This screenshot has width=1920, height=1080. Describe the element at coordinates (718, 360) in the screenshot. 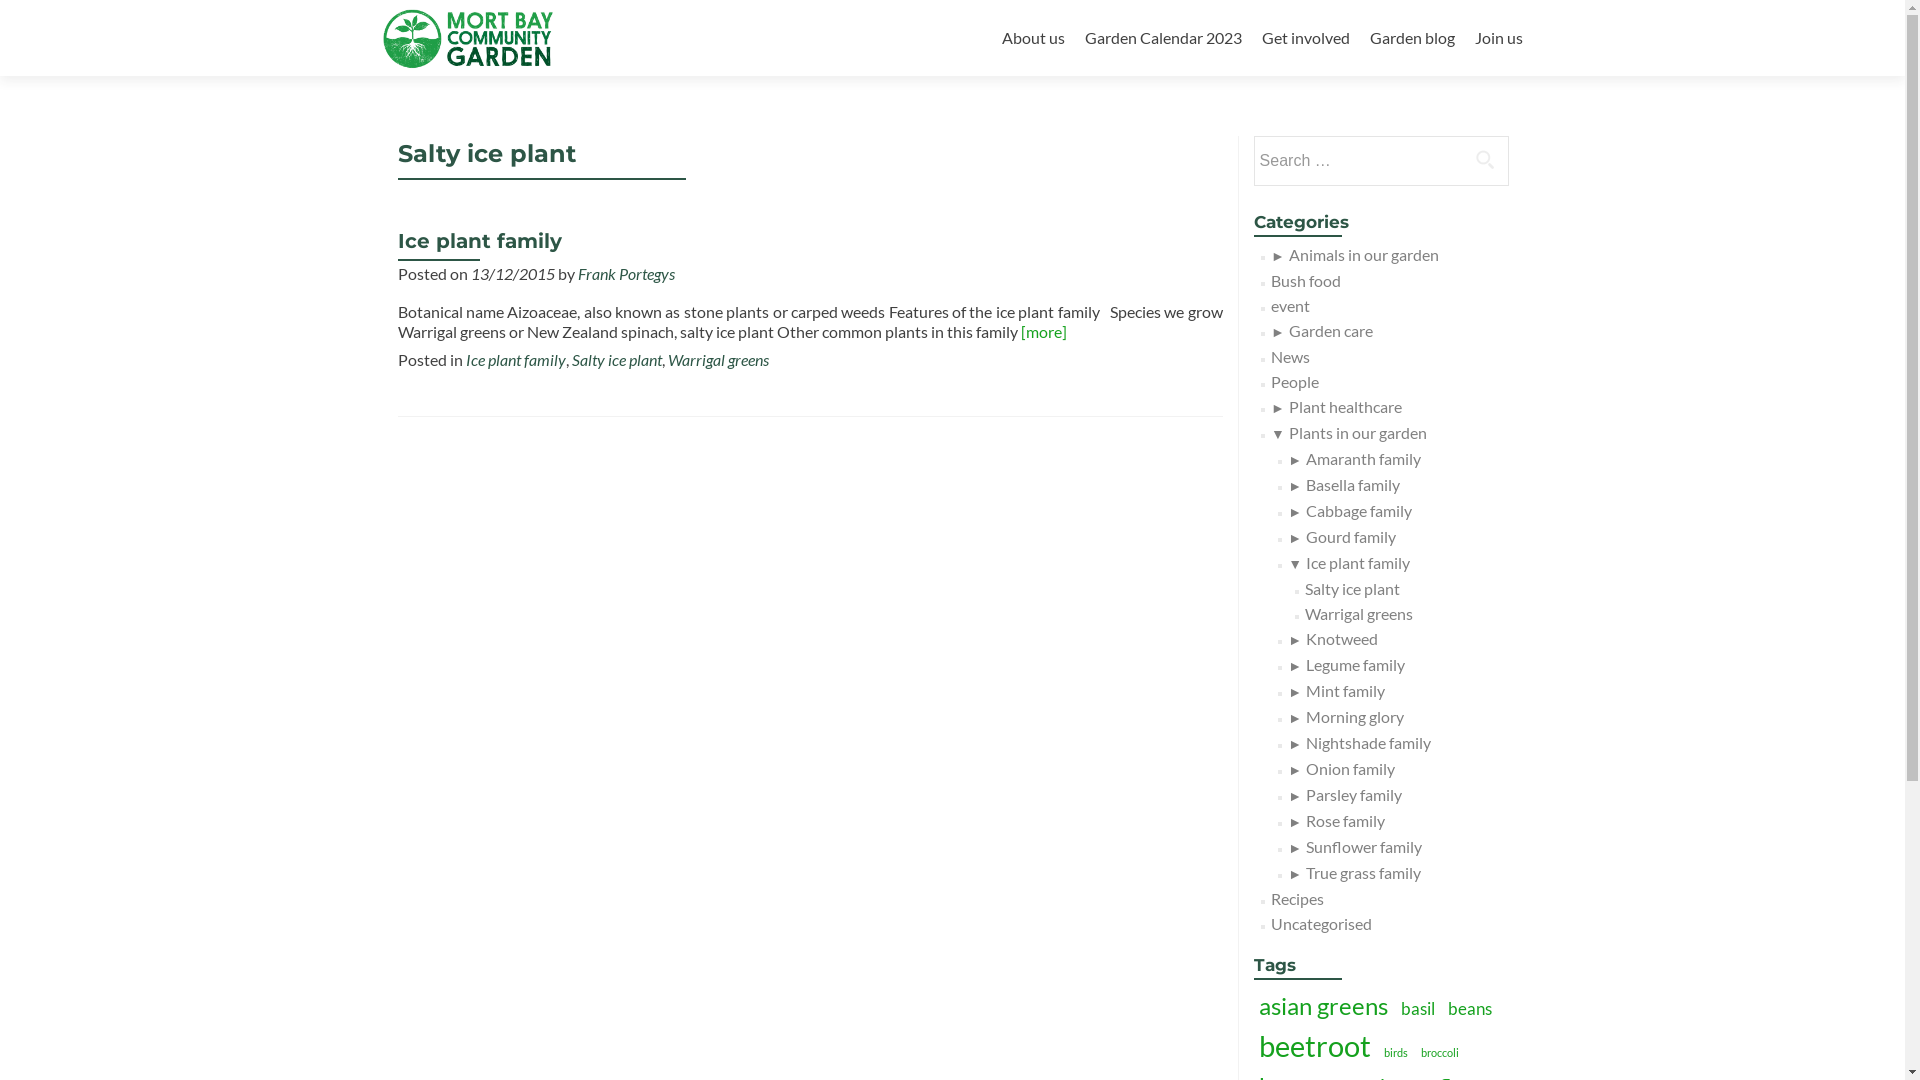

I see `Warrigal greens` at that location.